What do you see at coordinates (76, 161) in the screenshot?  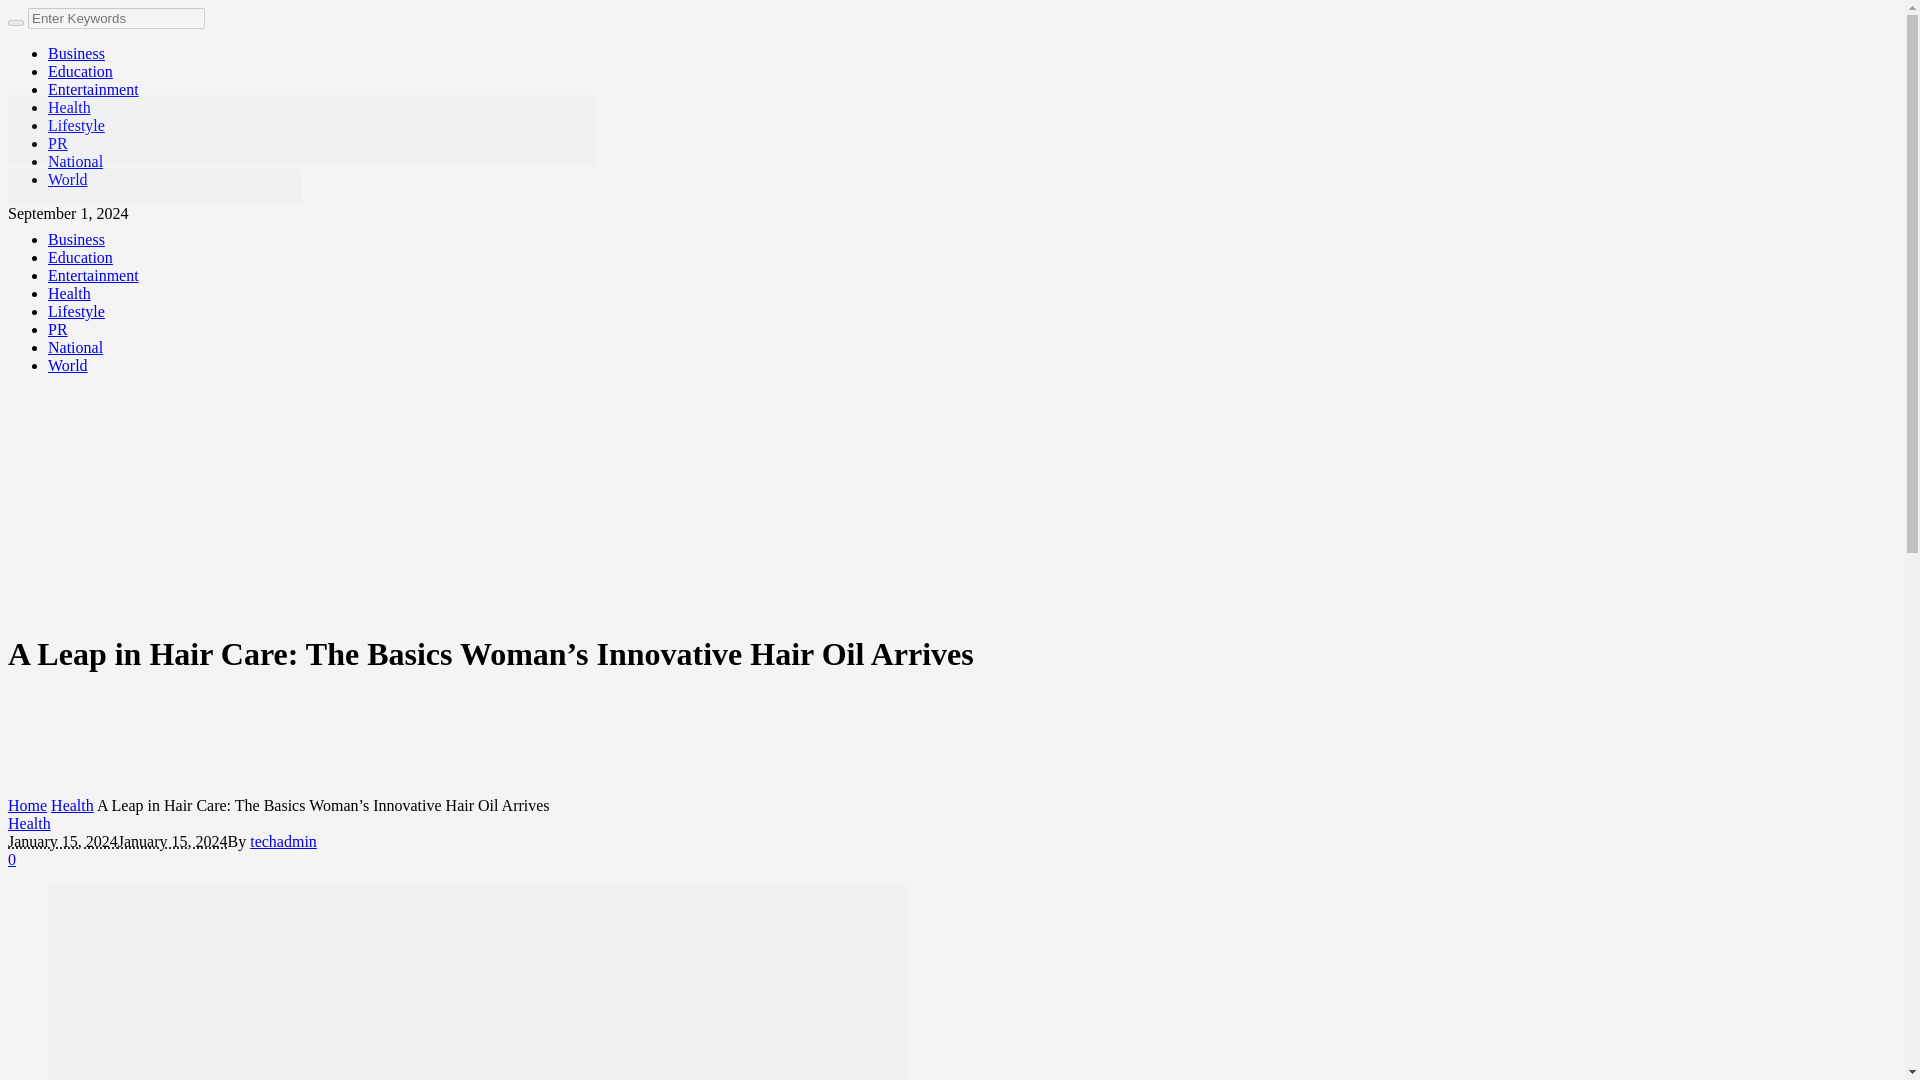 I see `National` at bounding box center [76, 161].